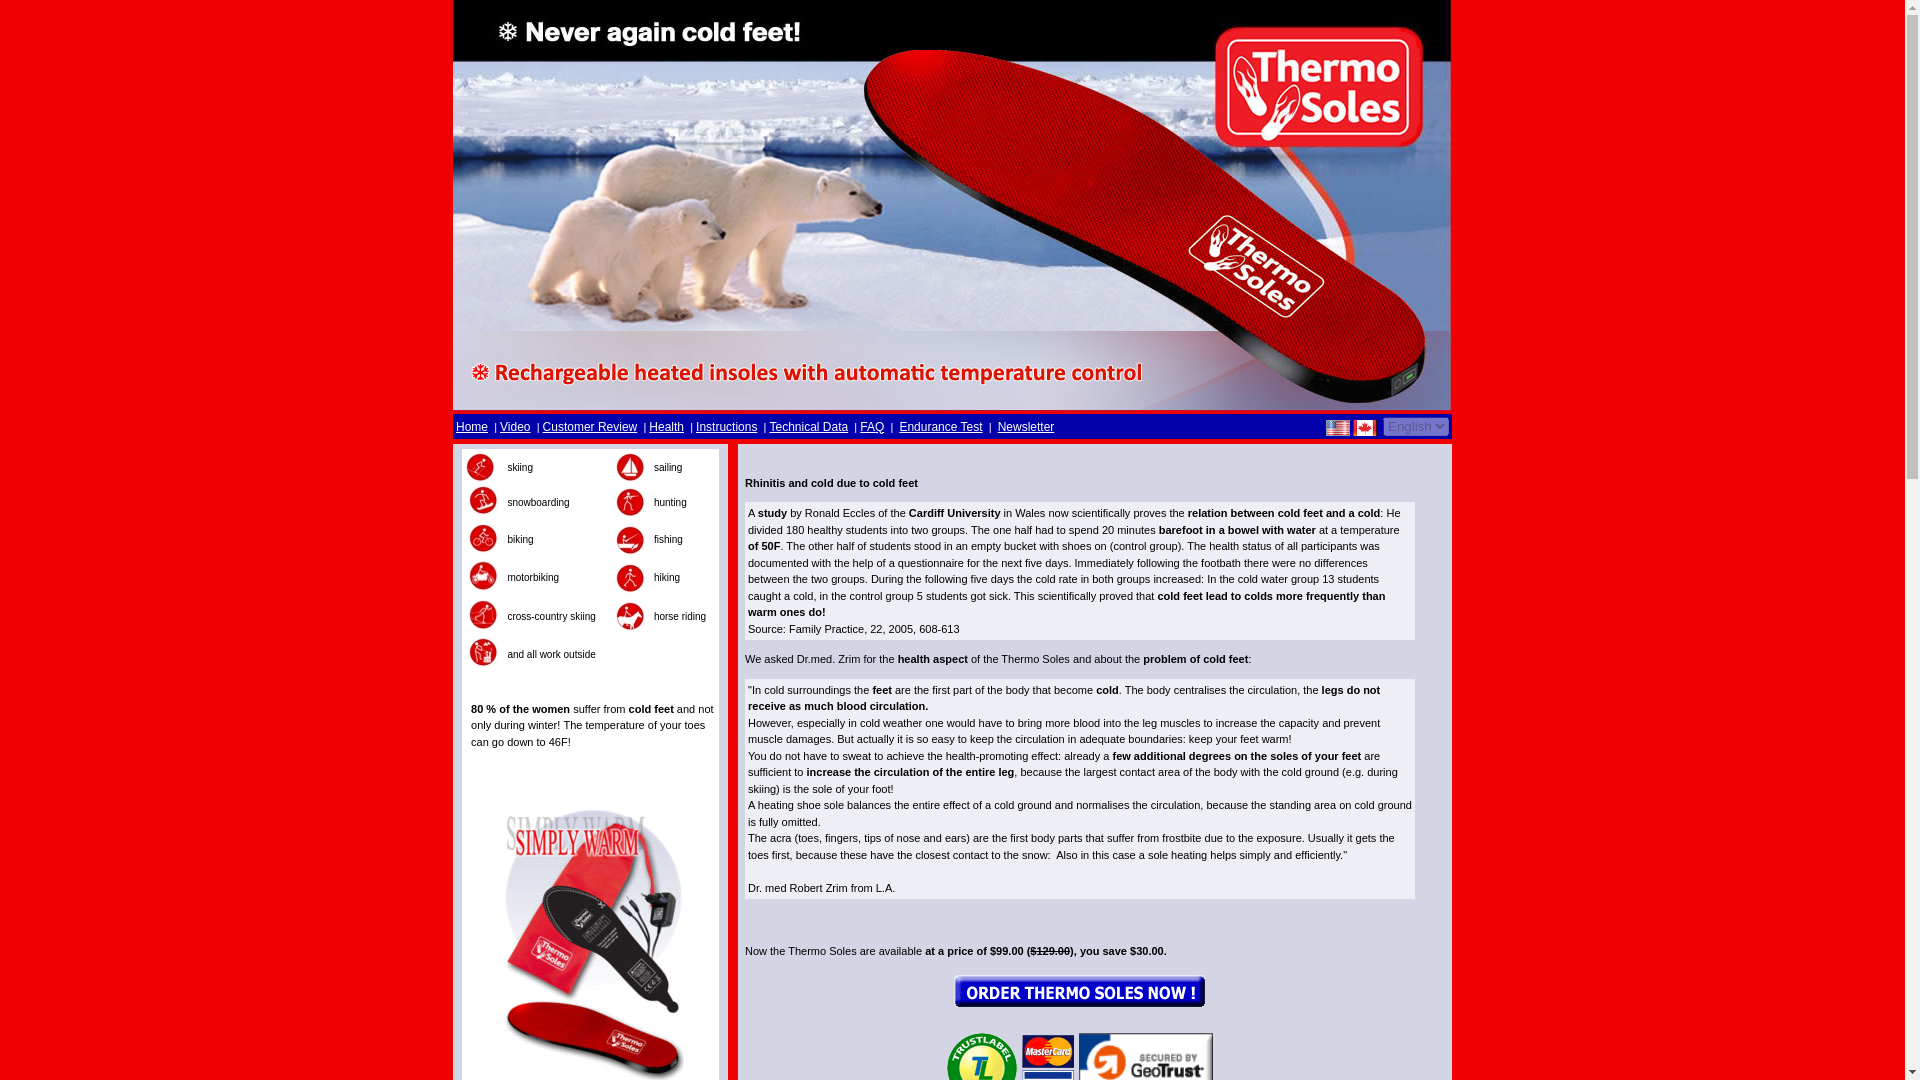 Image resolution: width=1920 pixels, height=1080 pixels. What do you see at coordinates (1026, 427) in the screenshot?
I see `Newsletter` at bounding box center [1026, 427].